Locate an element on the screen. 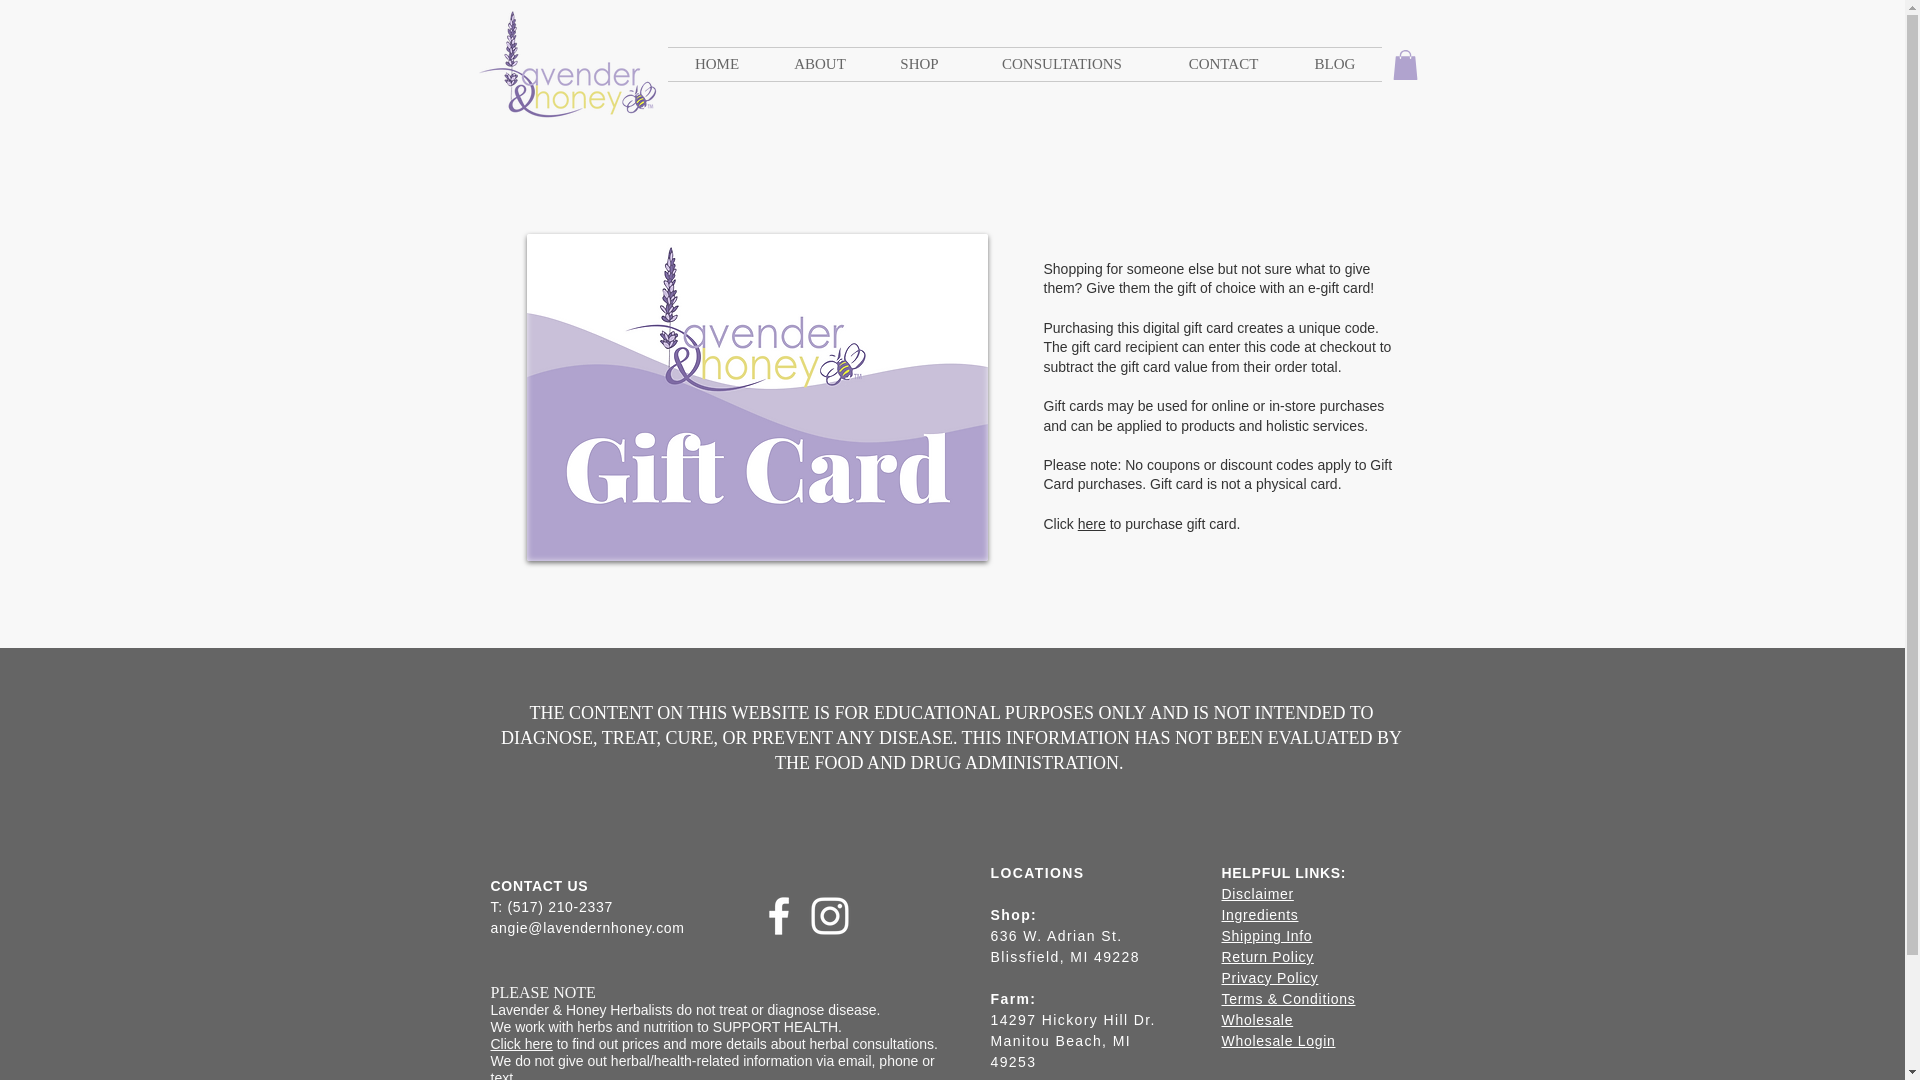 The width and height of the screenshot is (1920, 1080). Shipping Info is located at coordinates (1267, 935).